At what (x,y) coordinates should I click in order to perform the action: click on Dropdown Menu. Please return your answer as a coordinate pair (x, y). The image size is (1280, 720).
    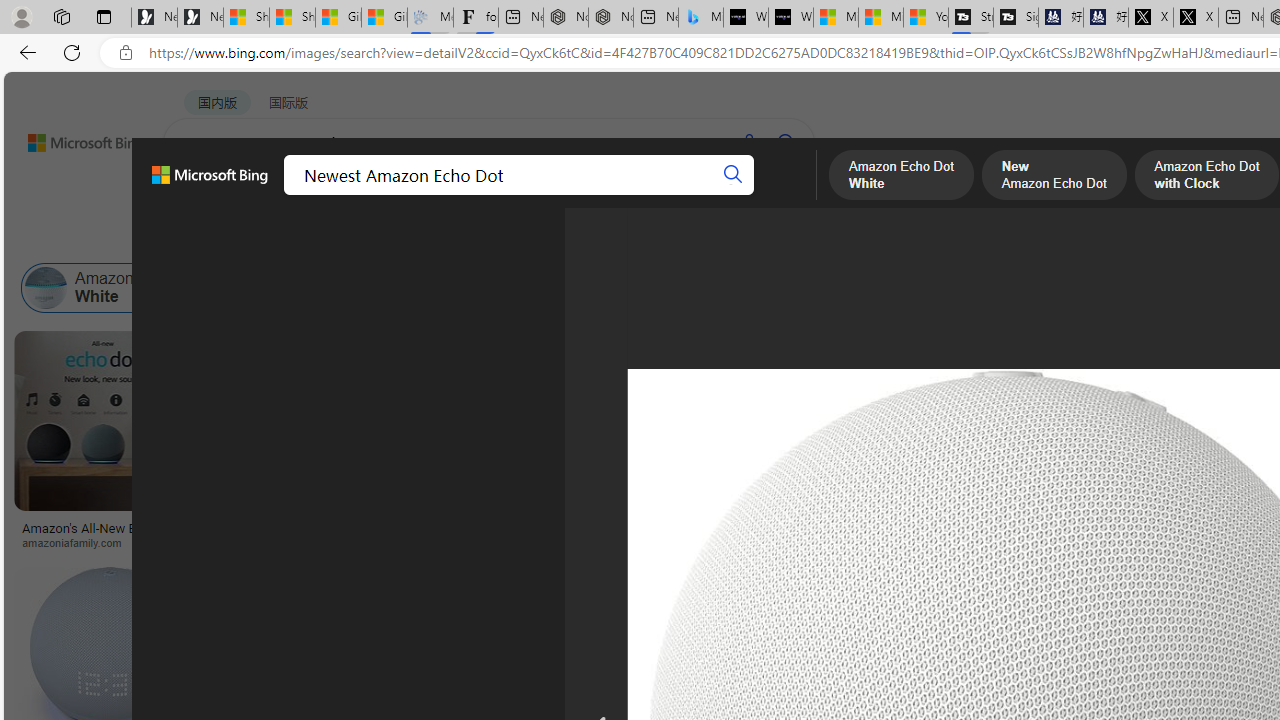
    Looking at the image, I should click on (779, 195).